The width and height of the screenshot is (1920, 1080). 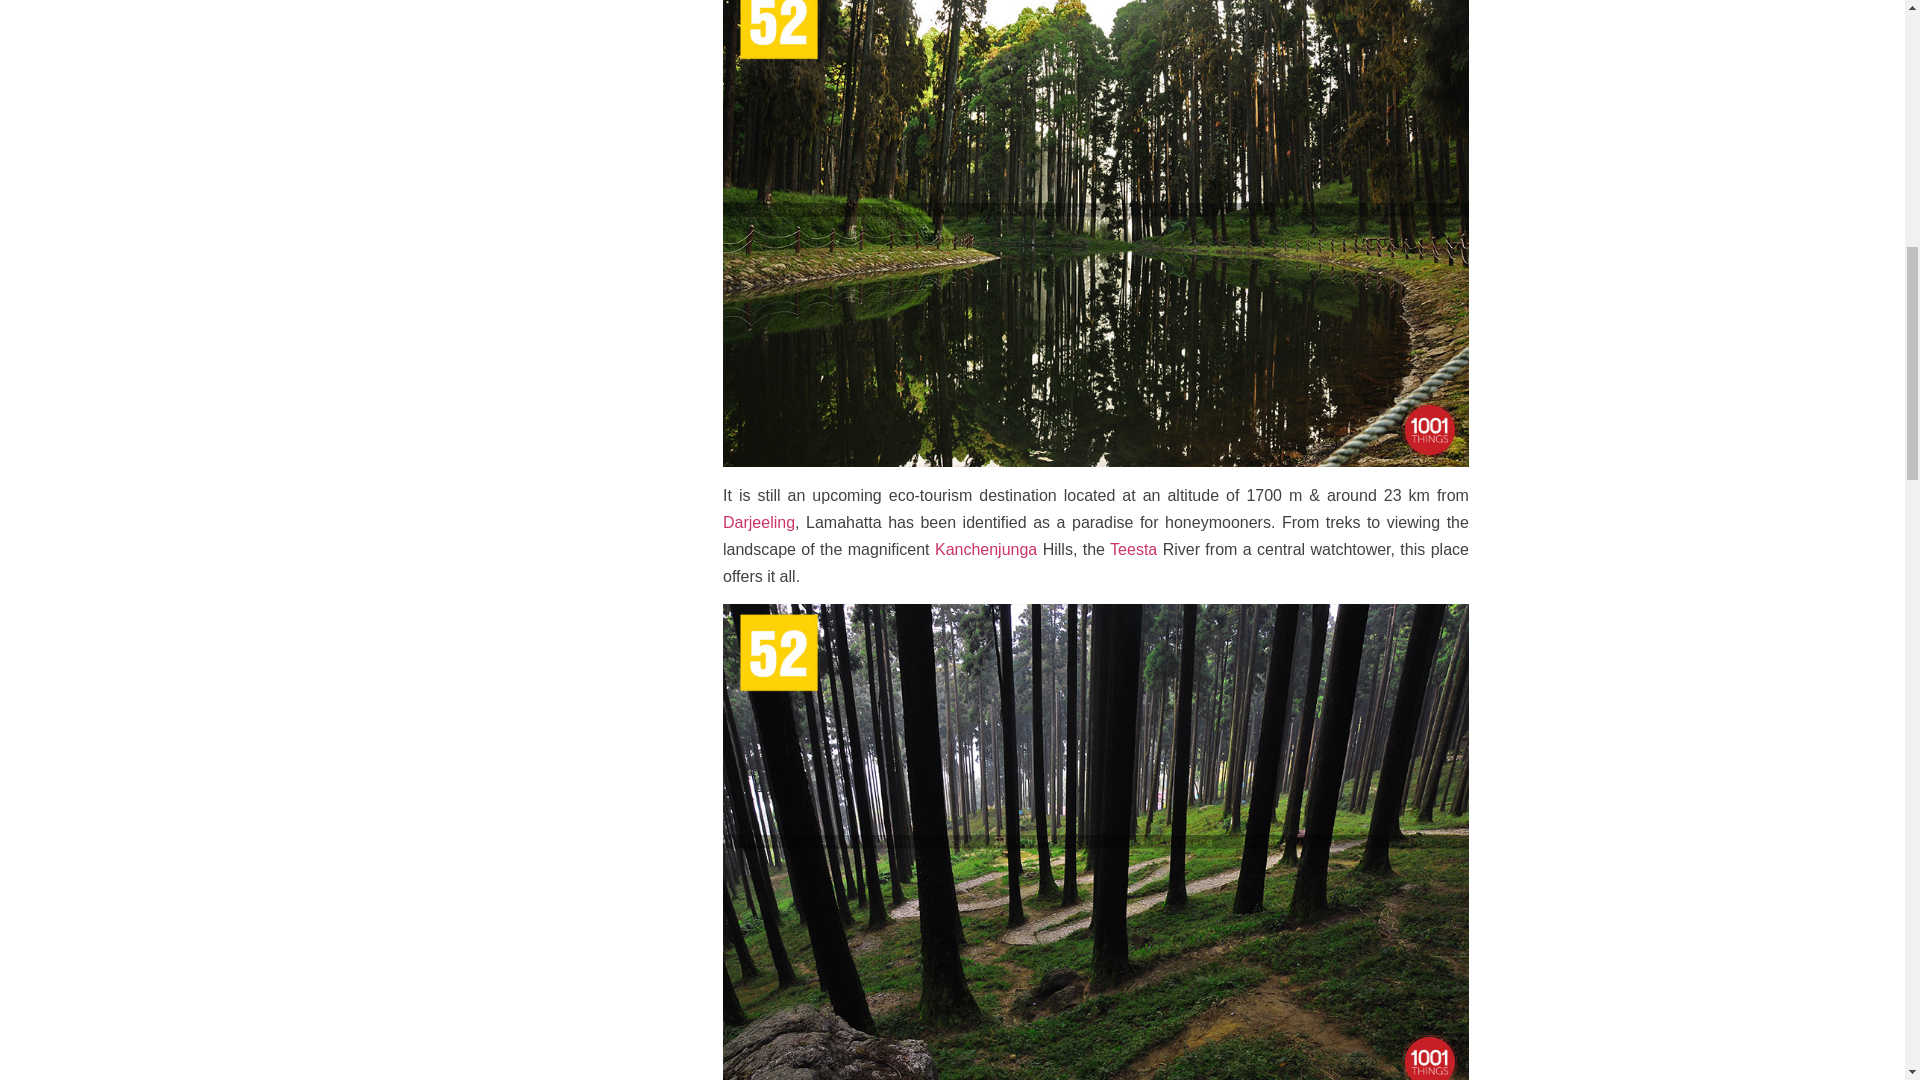 I want to click on Teesta, so click(x=1133, y=550).